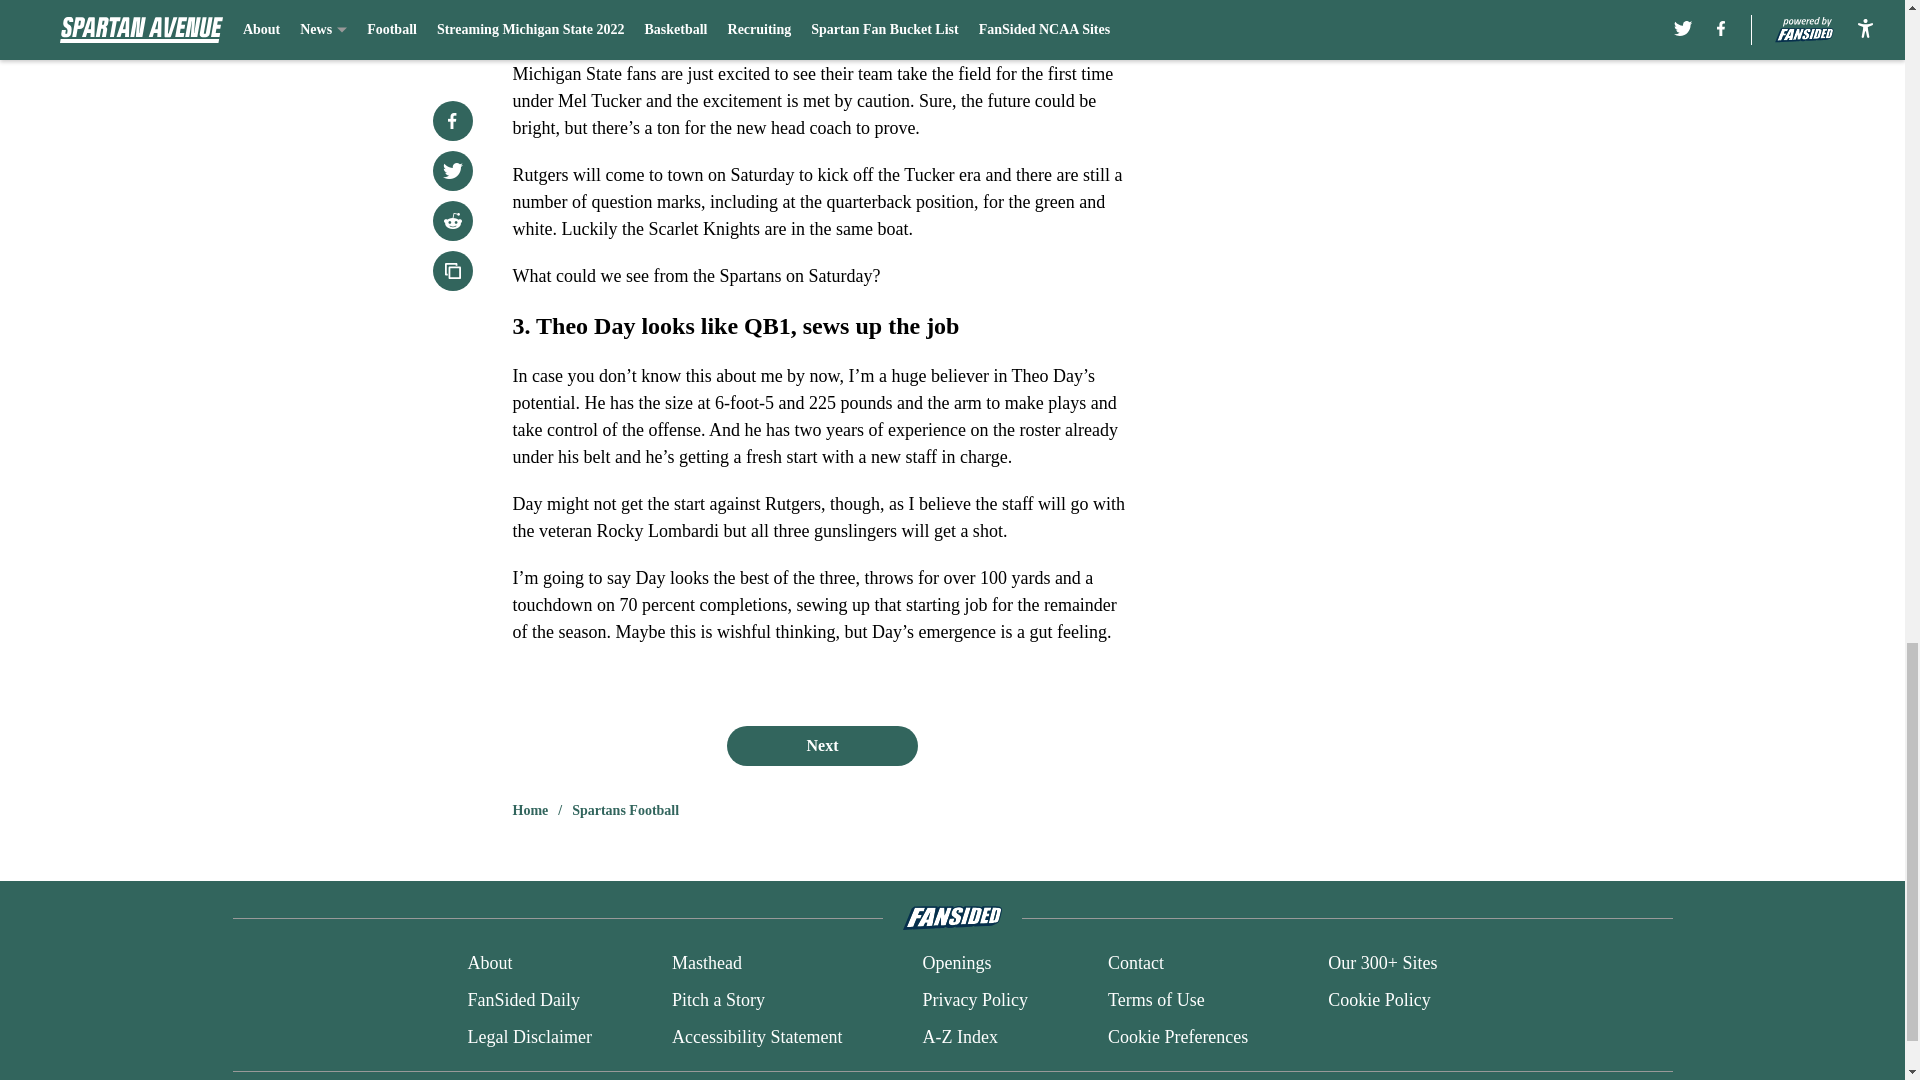 Image resolution: width=1920 pixels, height=1080 pixels. What do you see at coordinates (718, 1000) in the screenshot?
I see `Pitch a Story` at bounding box center [718, 1000].